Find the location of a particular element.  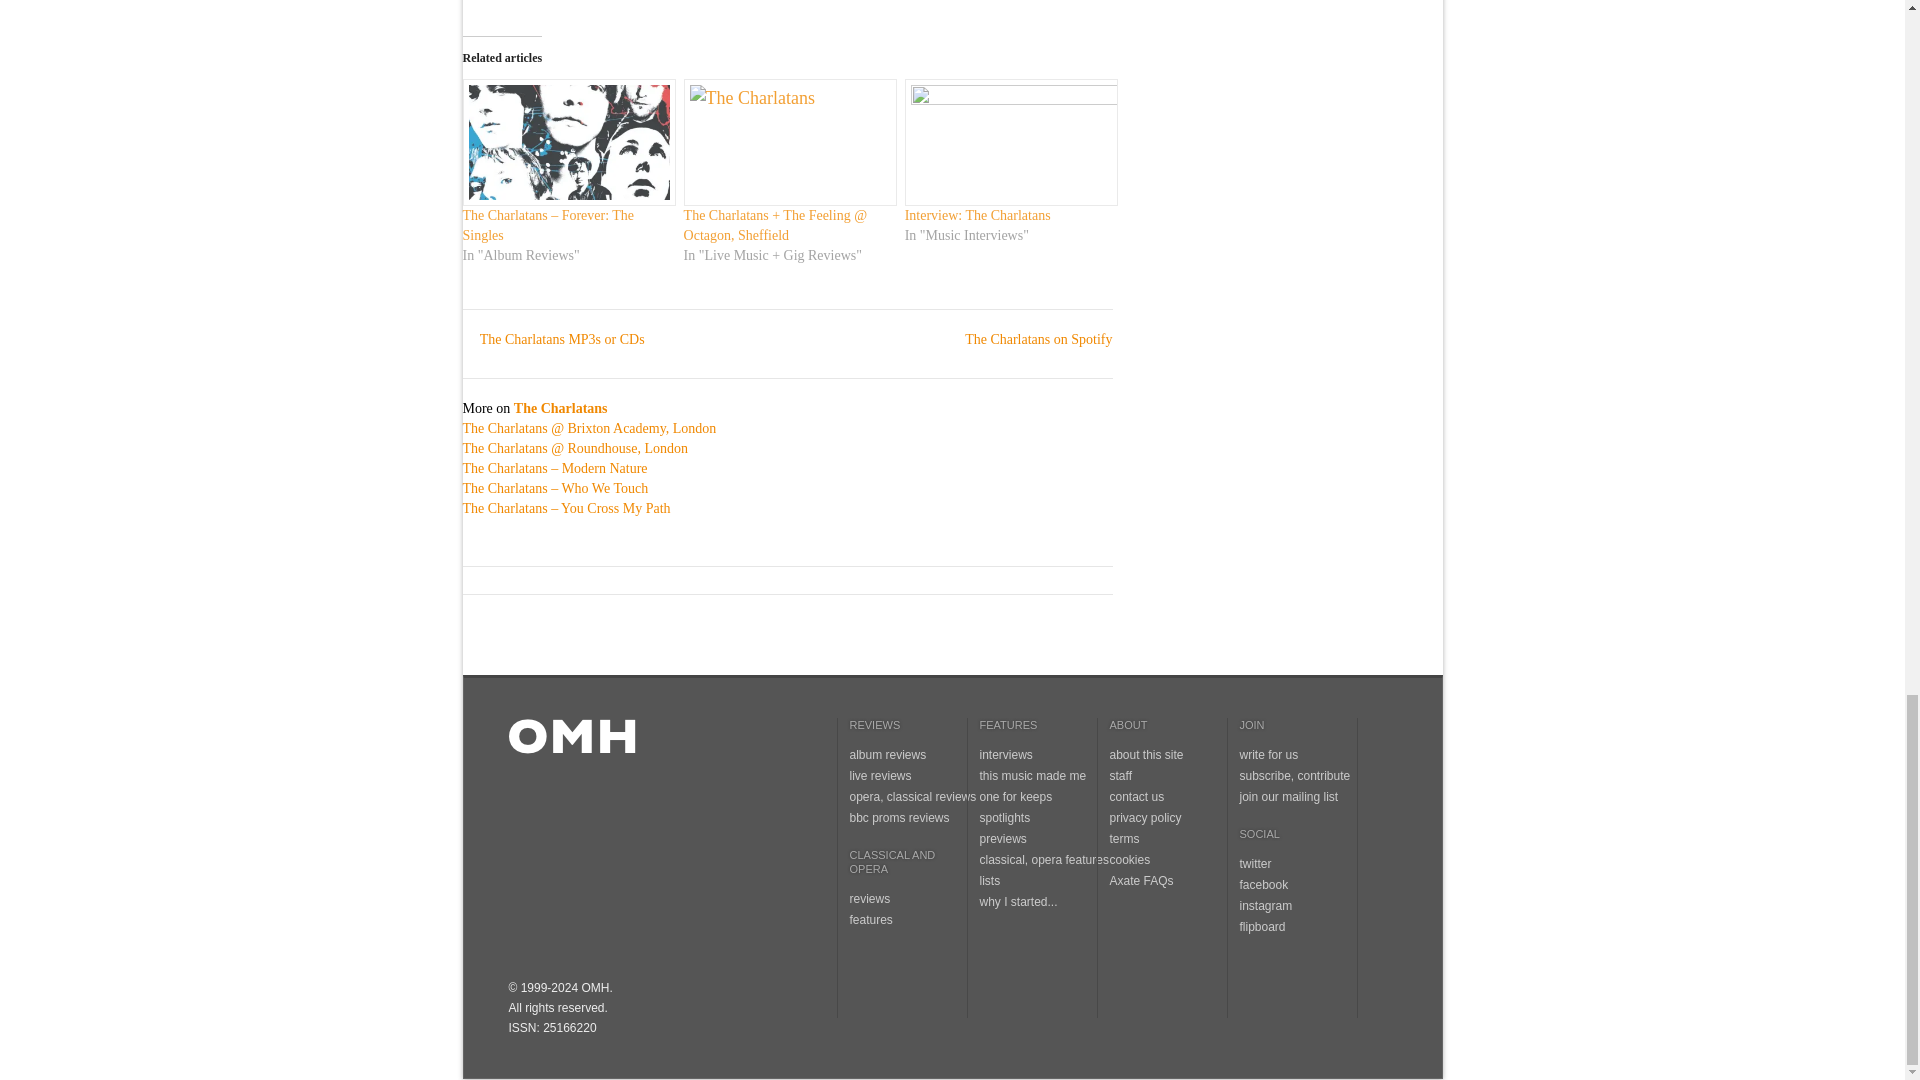

The Charlatans is located at coordinates (561, 408).